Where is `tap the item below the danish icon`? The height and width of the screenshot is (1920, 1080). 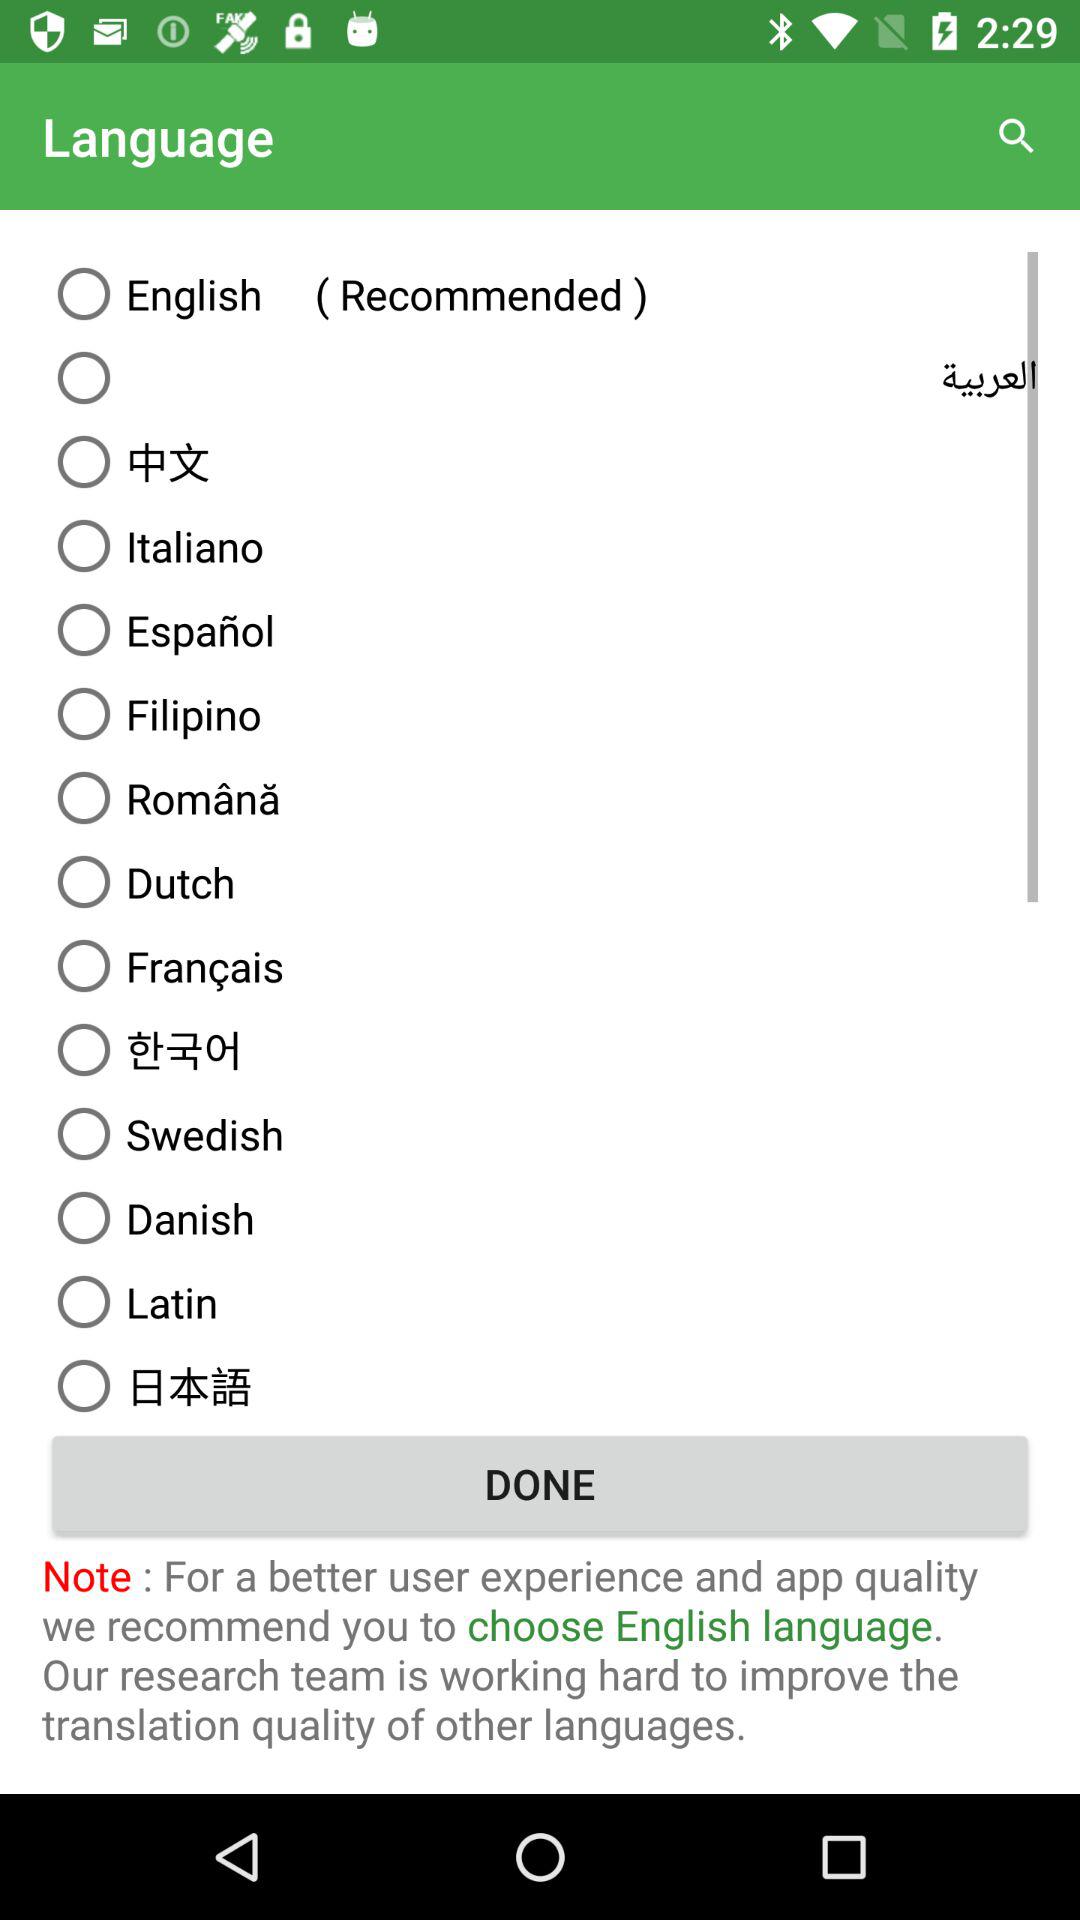
tap the item below the danish icon is located at coordinates (540, 1302).